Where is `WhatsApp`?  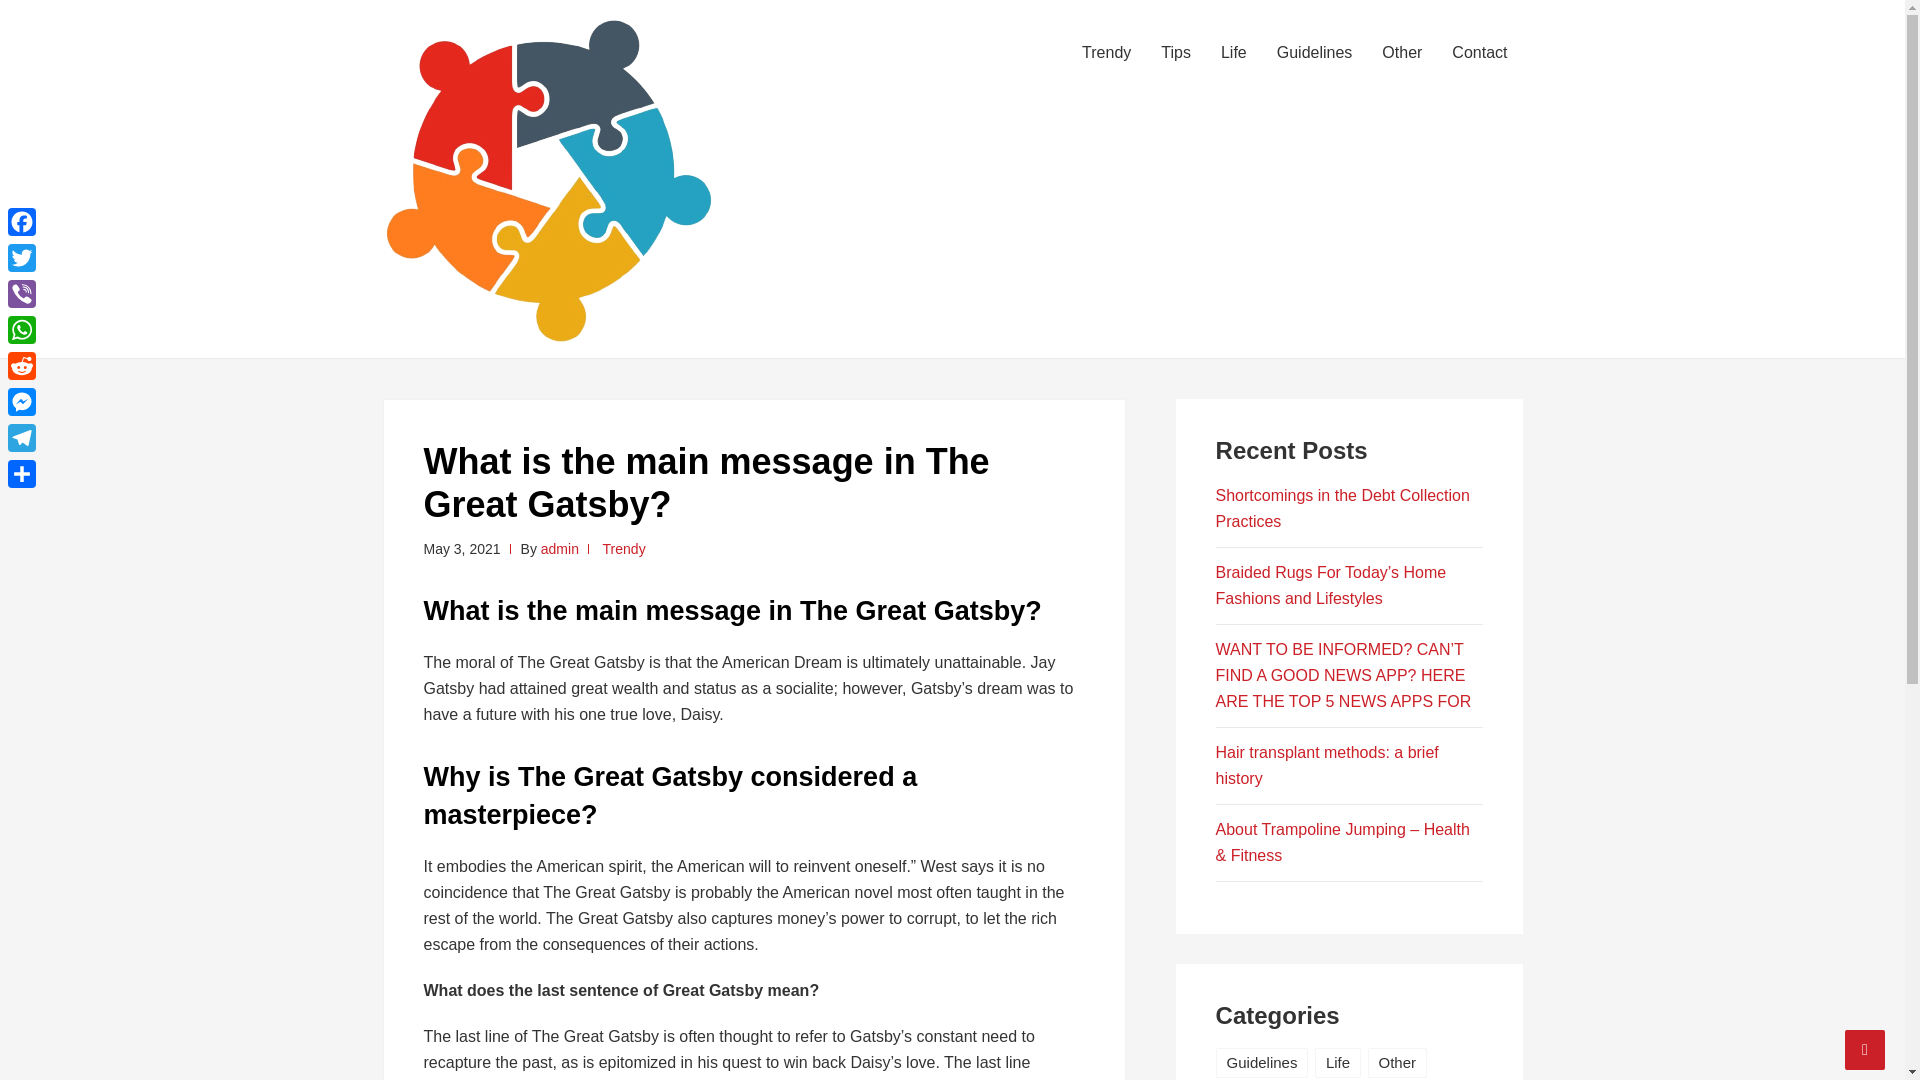 WhatsApp is located at coordinates (22, 330).